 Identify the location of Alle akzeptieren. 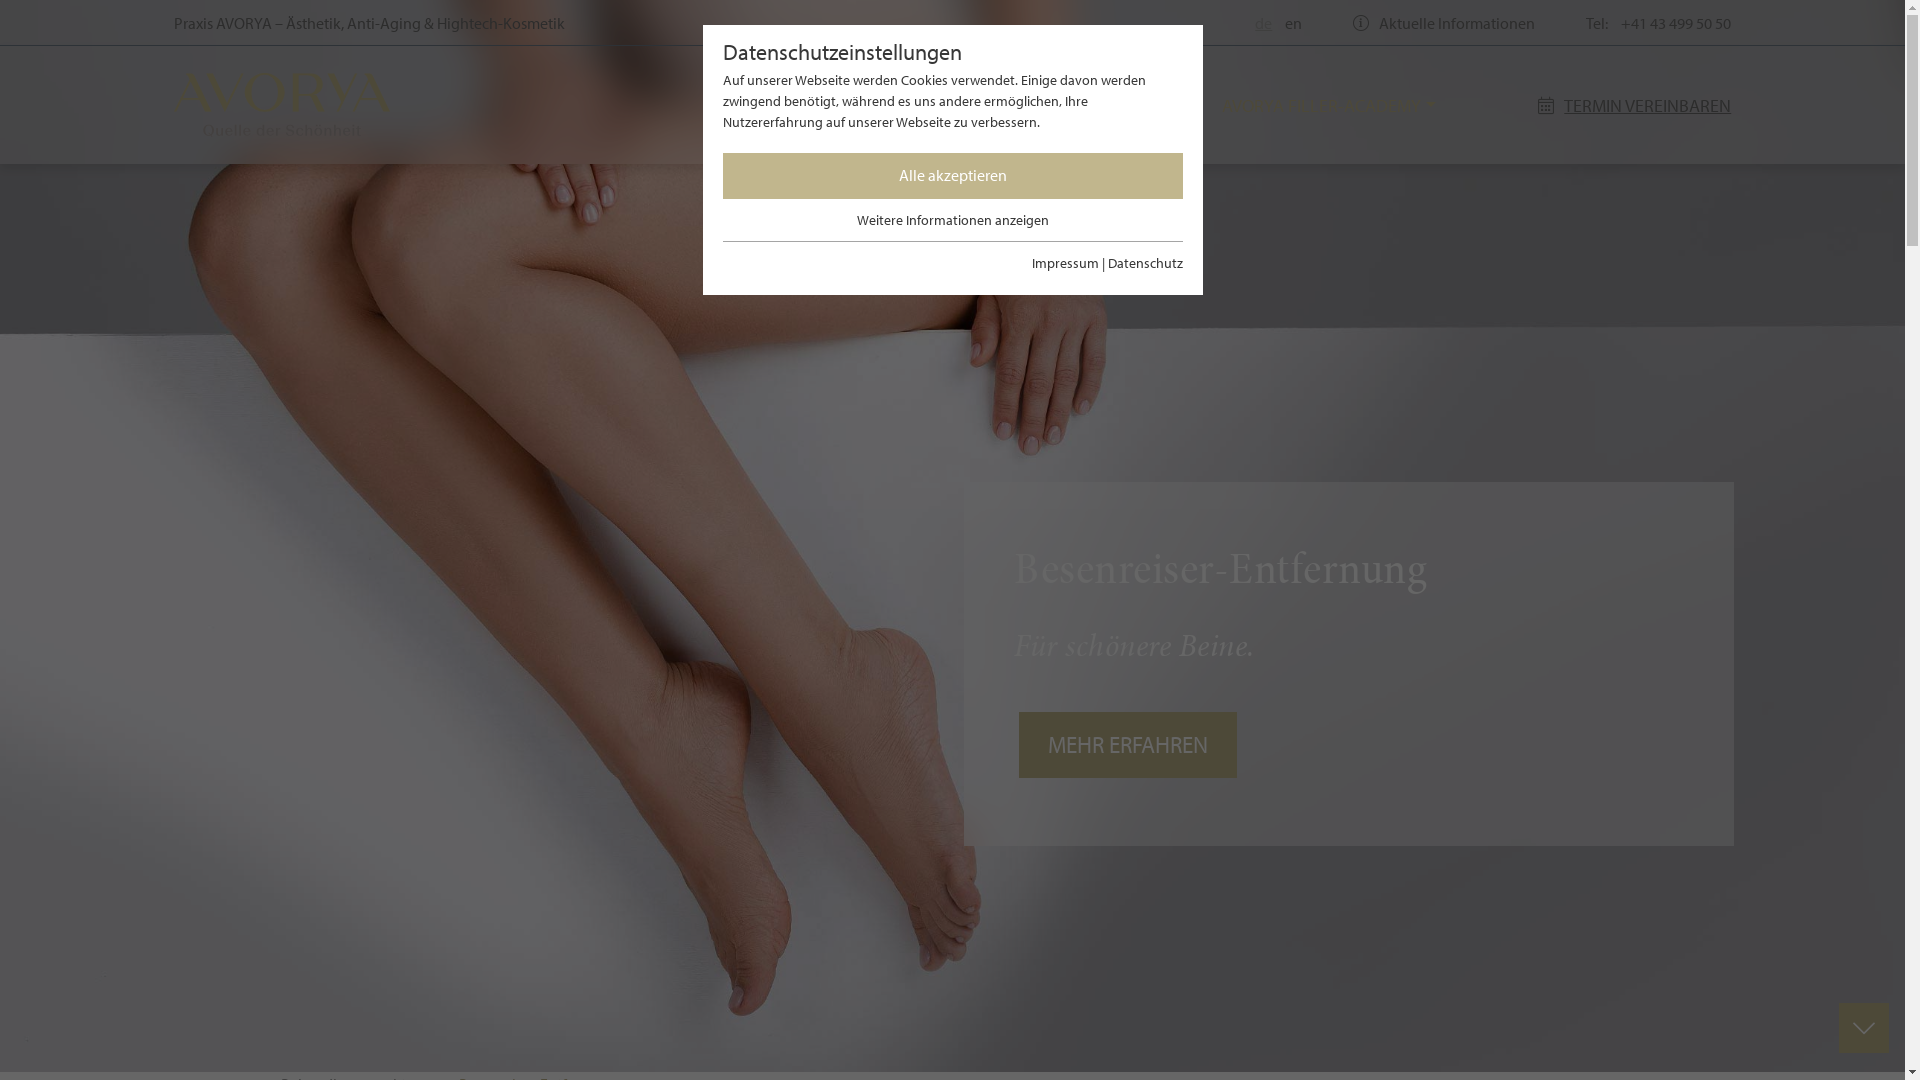
(952, 176).